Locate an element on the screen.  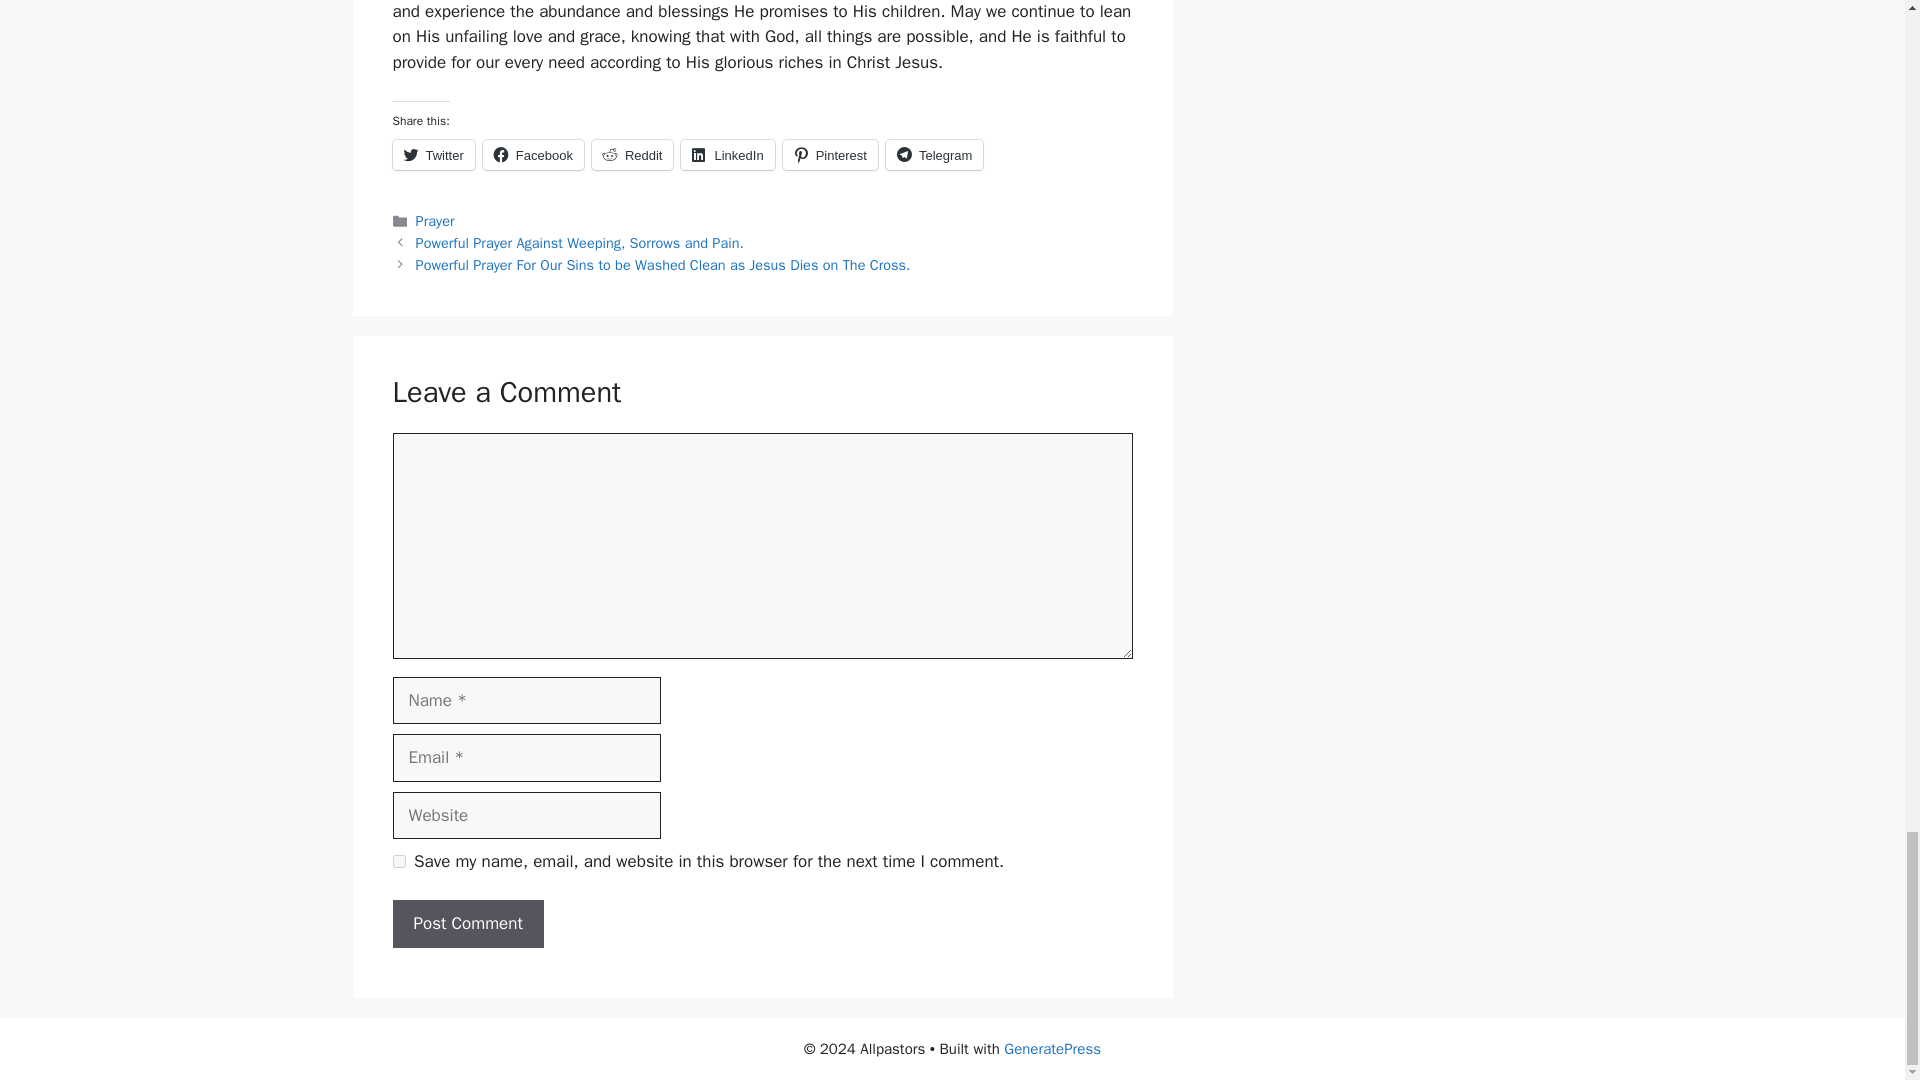
Click to share on LinkedIn is located at coordinates (727, 154).